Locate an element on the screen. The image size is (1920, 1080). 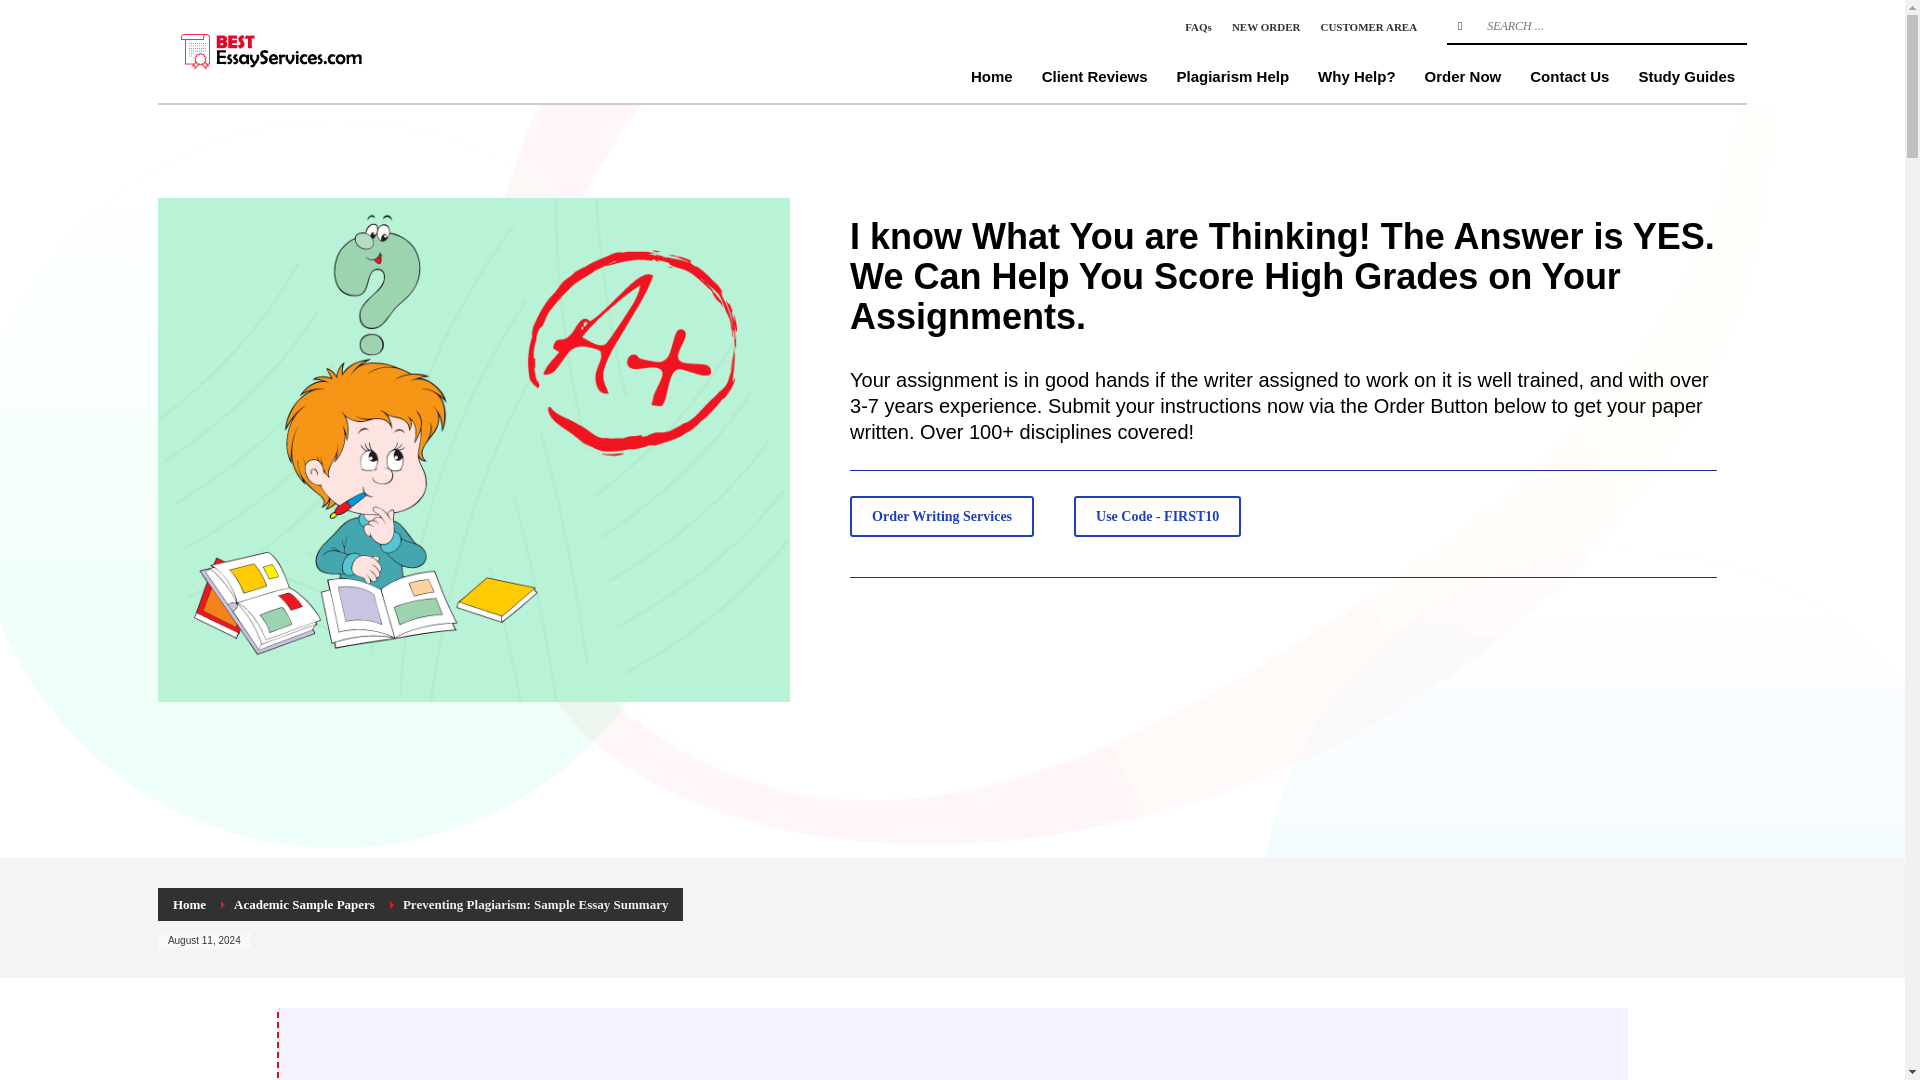
Homework Help is located at coordinates (308, 50).